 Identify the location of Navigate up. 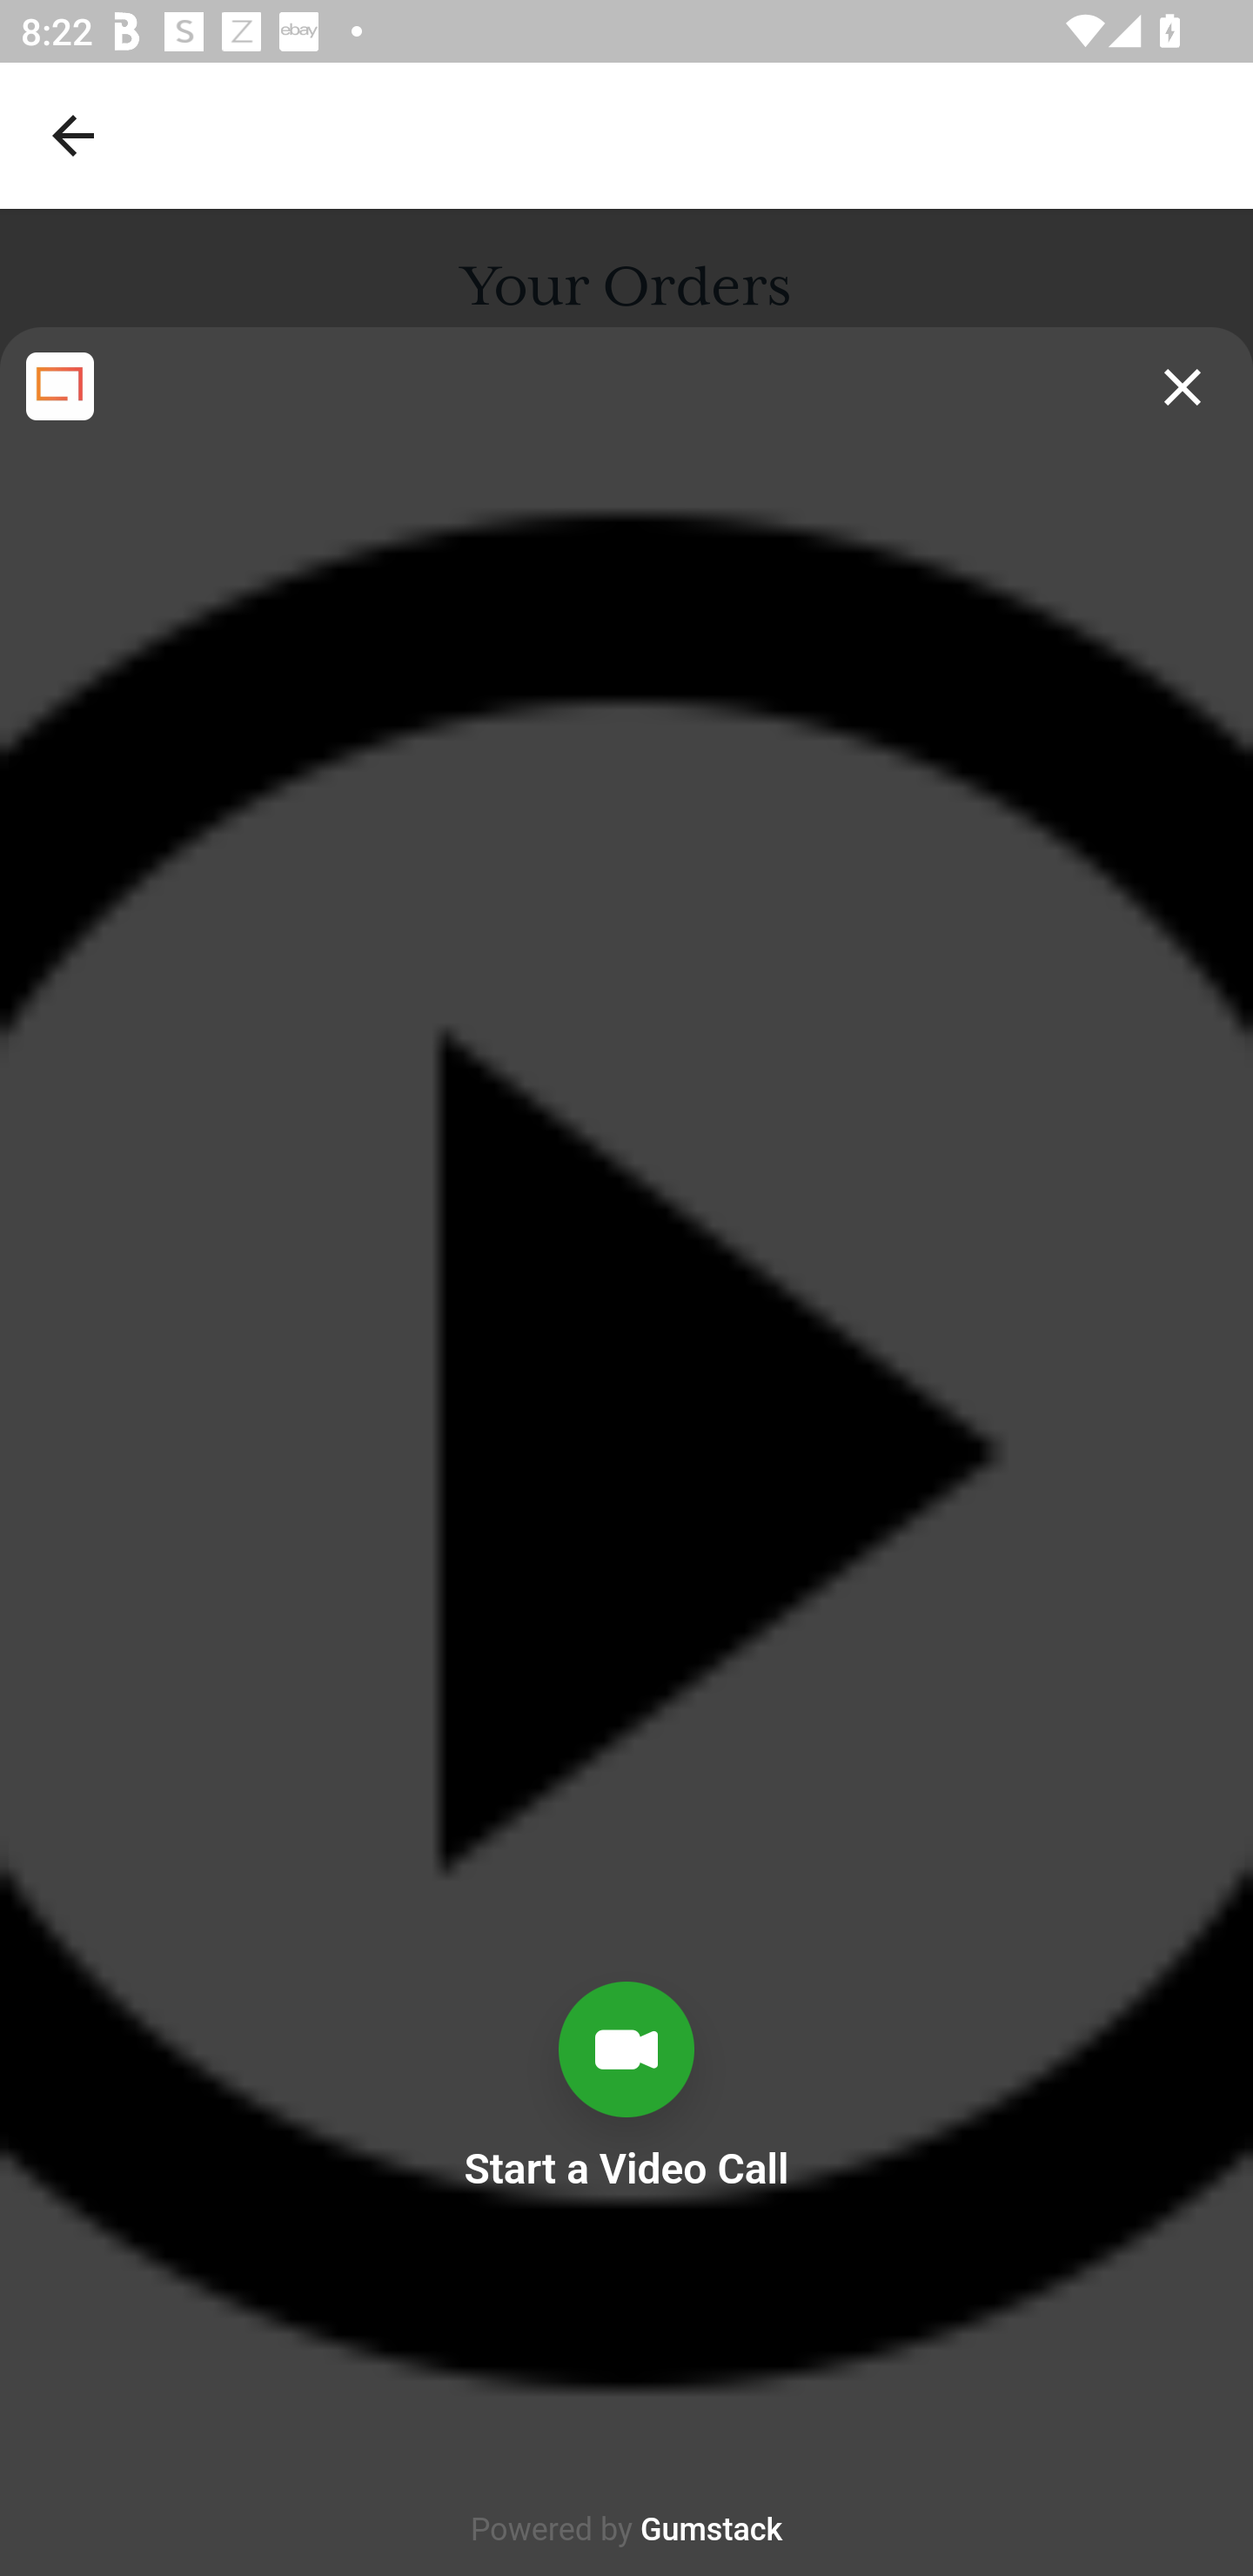
(73, 135).